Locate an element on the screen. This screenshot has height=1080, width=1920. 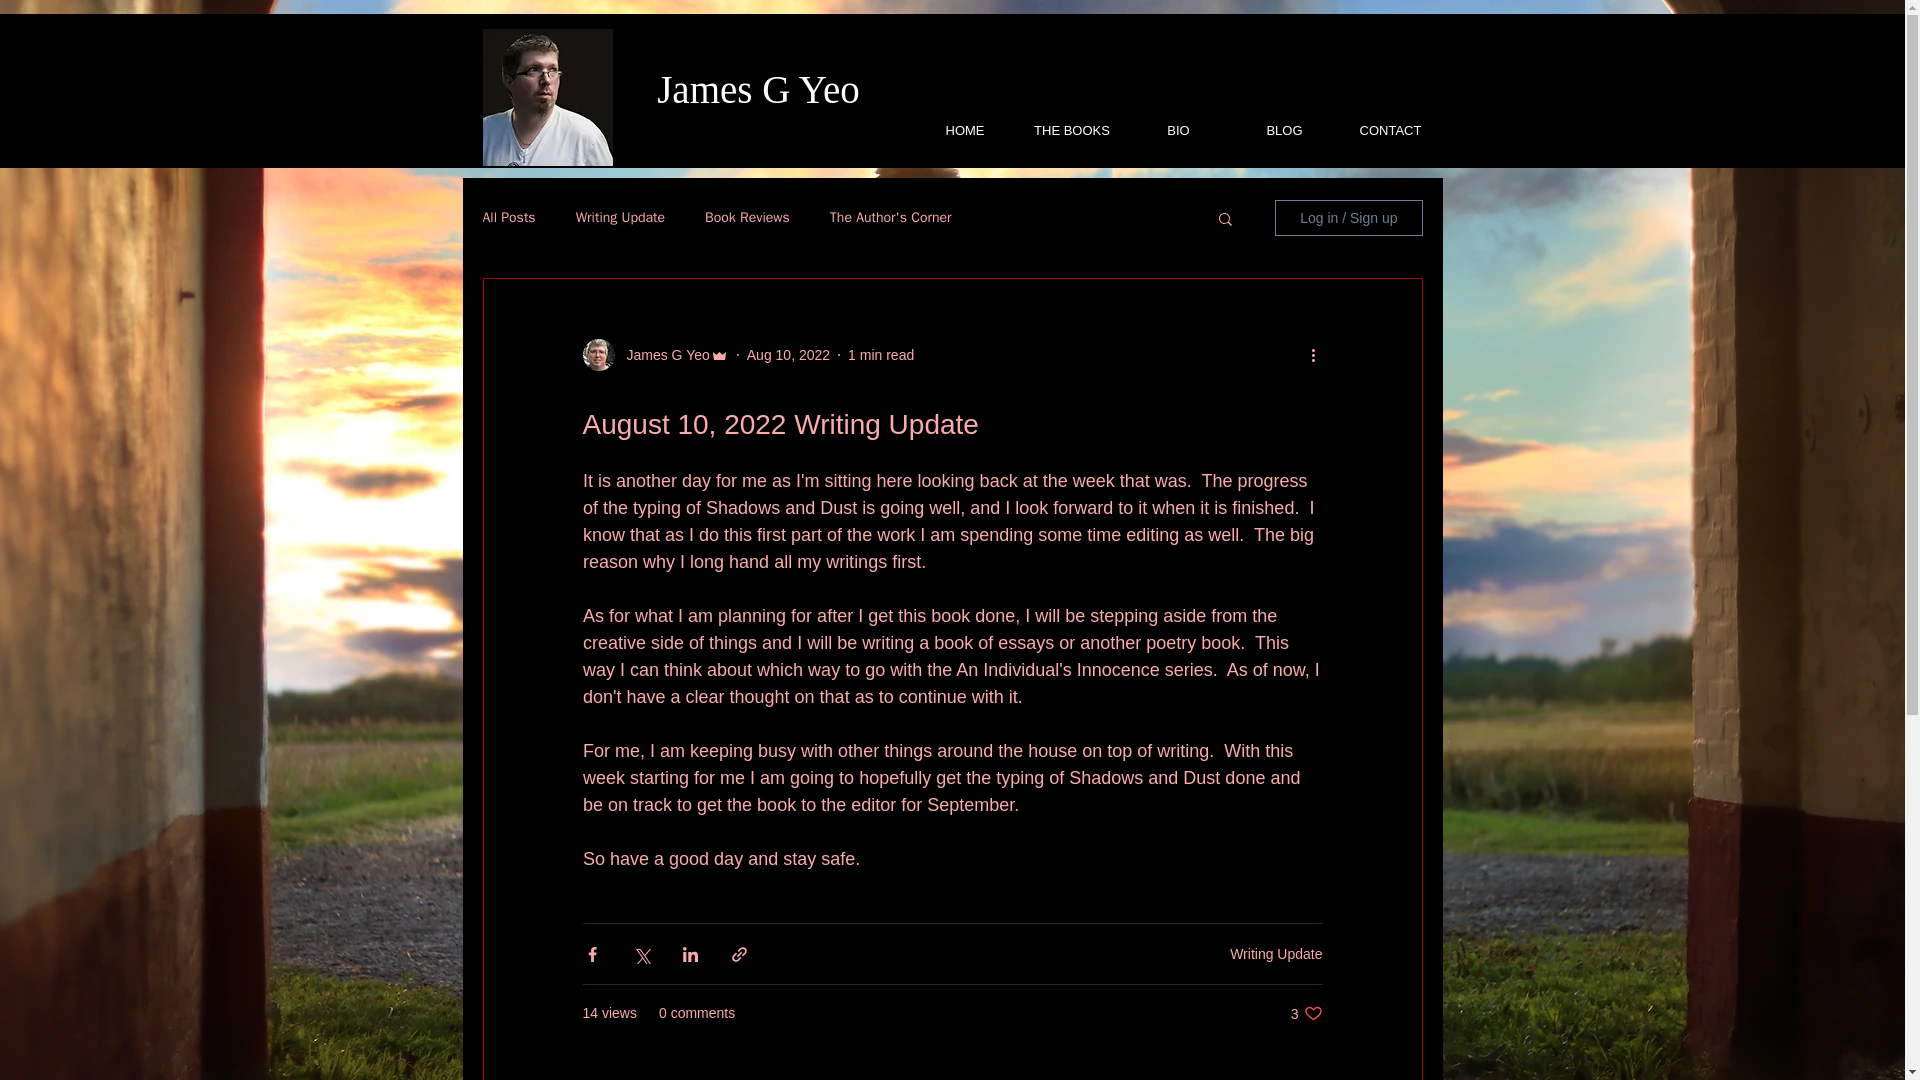
Book Reviews is located at coordinates (746, 218).